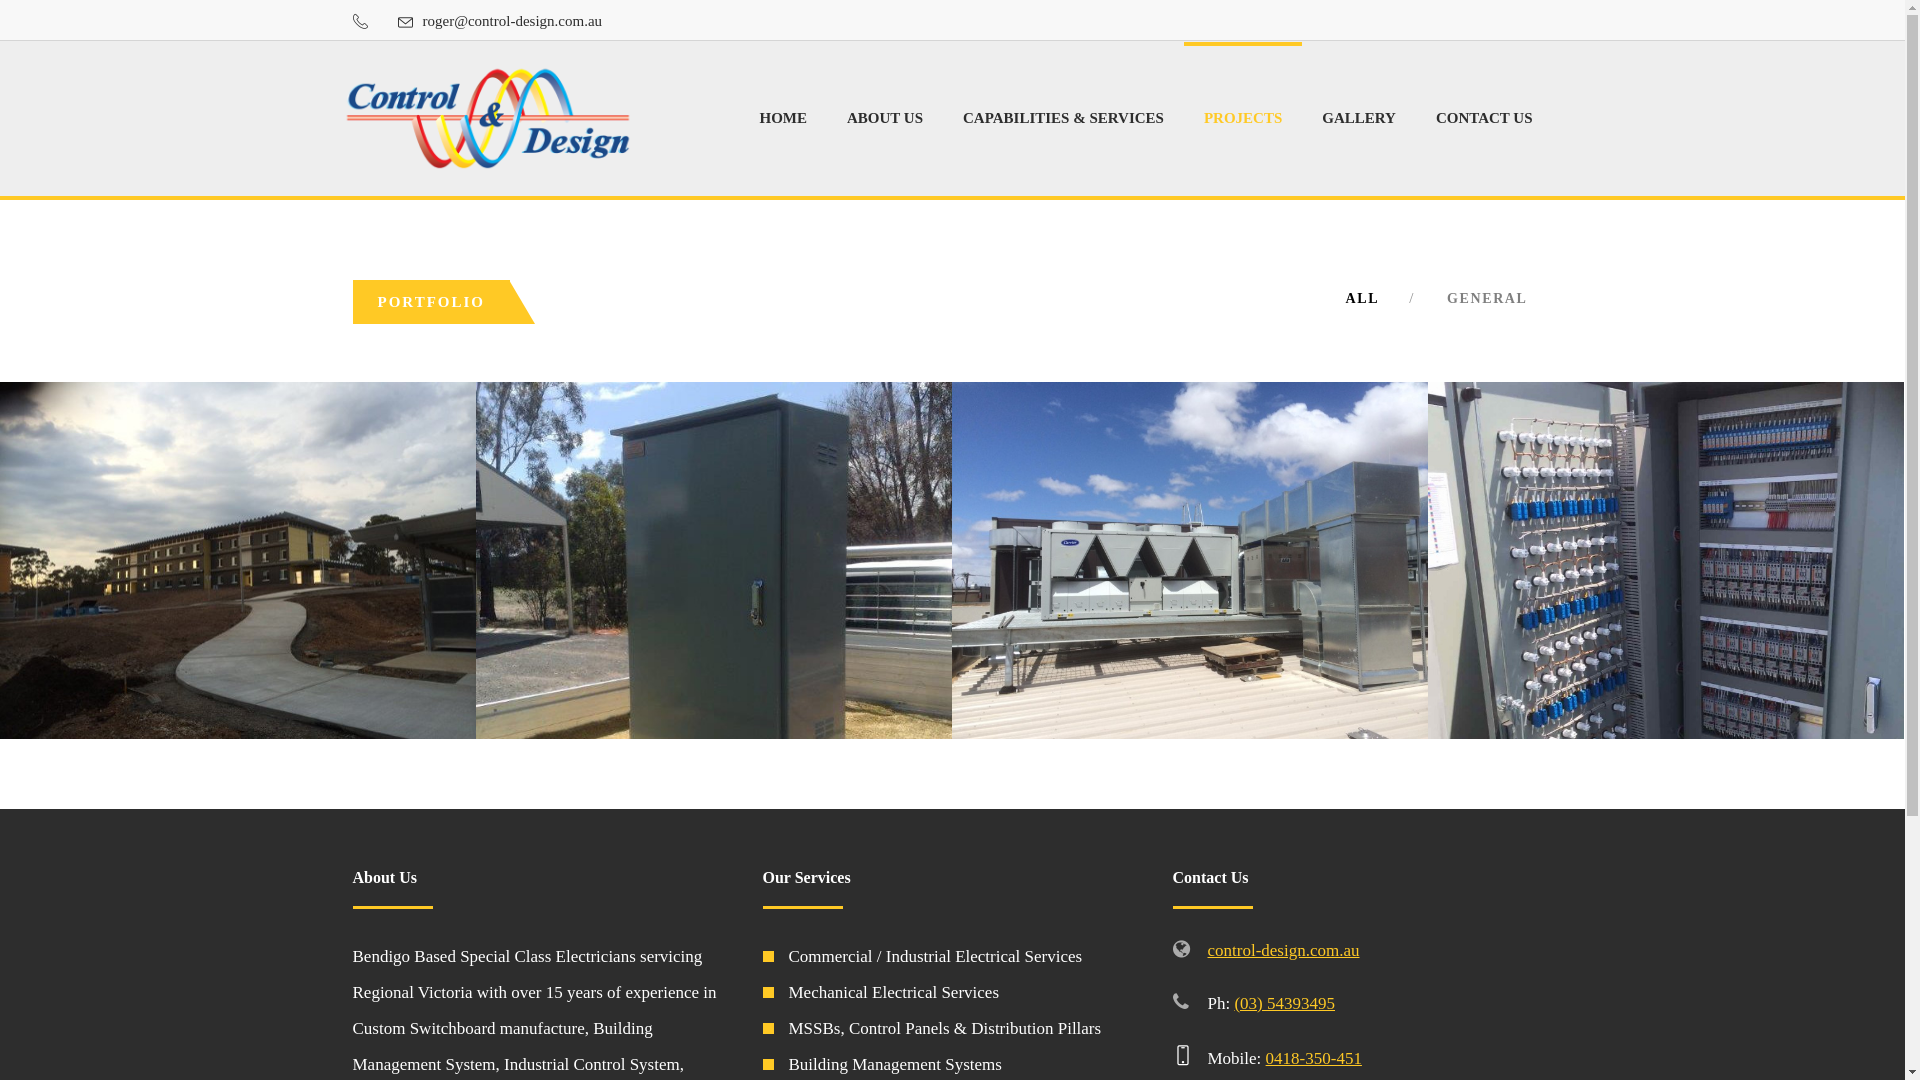  I want to click on 0418-350-451, so click(1314, 1058).